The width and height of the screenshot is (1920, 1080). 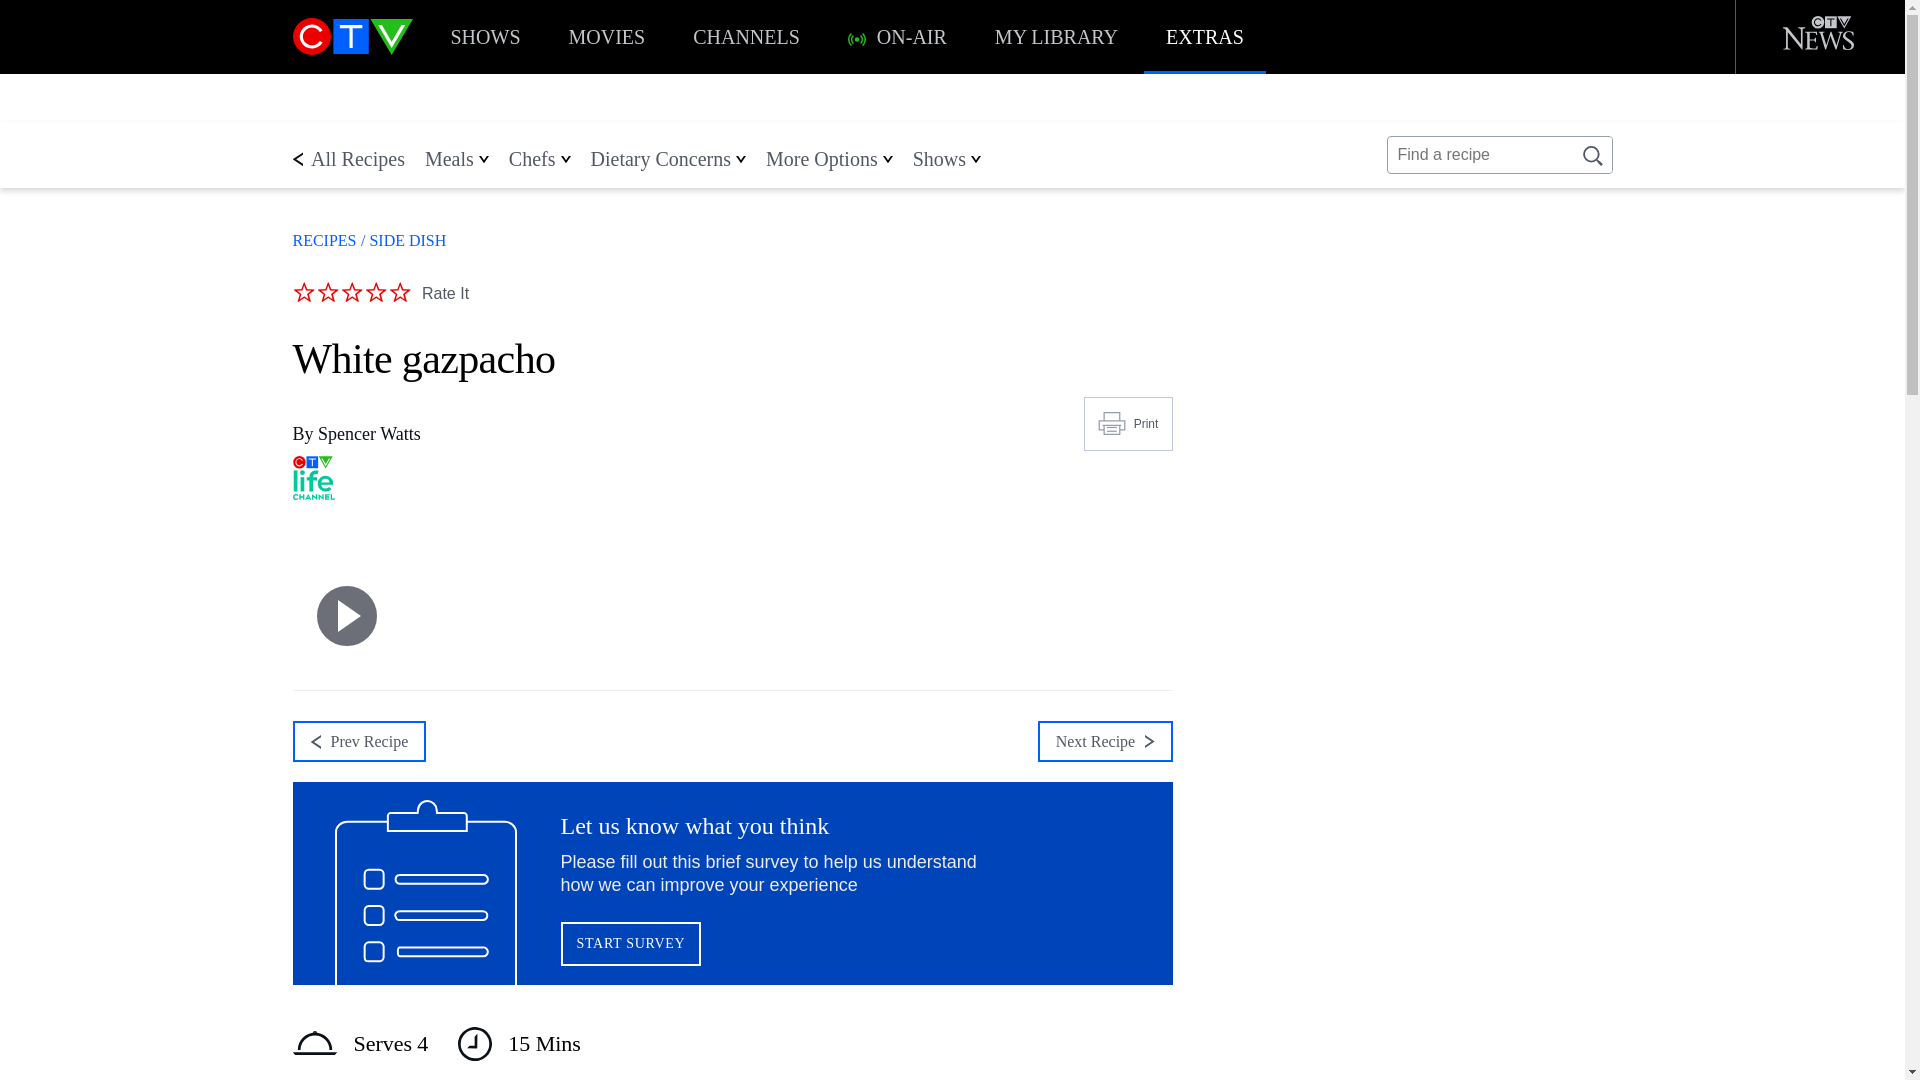 What do you see at coordinates (660, 158) in the screenshot?
I see `Dietary Concerns` at bounding box center [660, 158].